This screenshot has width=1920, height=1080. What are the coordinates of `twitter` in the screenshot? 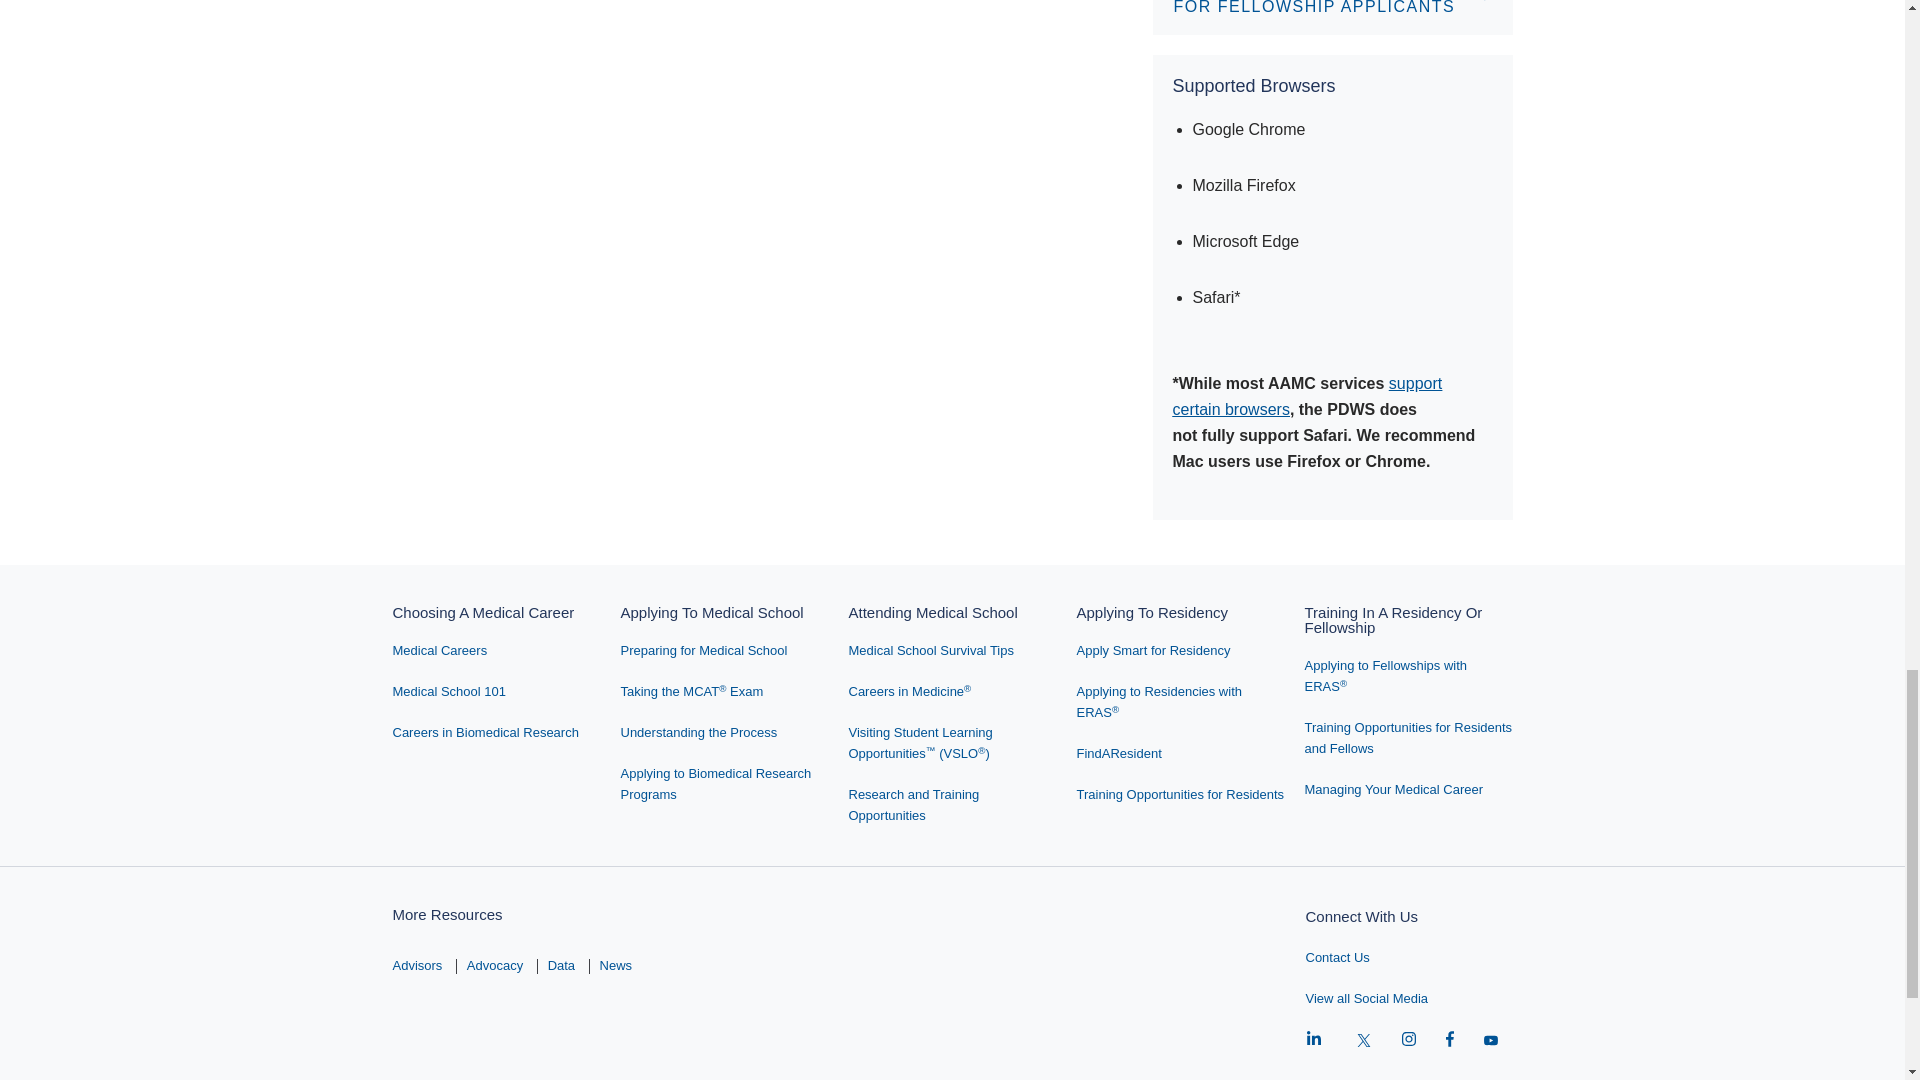 It's located at (1364, 1040).